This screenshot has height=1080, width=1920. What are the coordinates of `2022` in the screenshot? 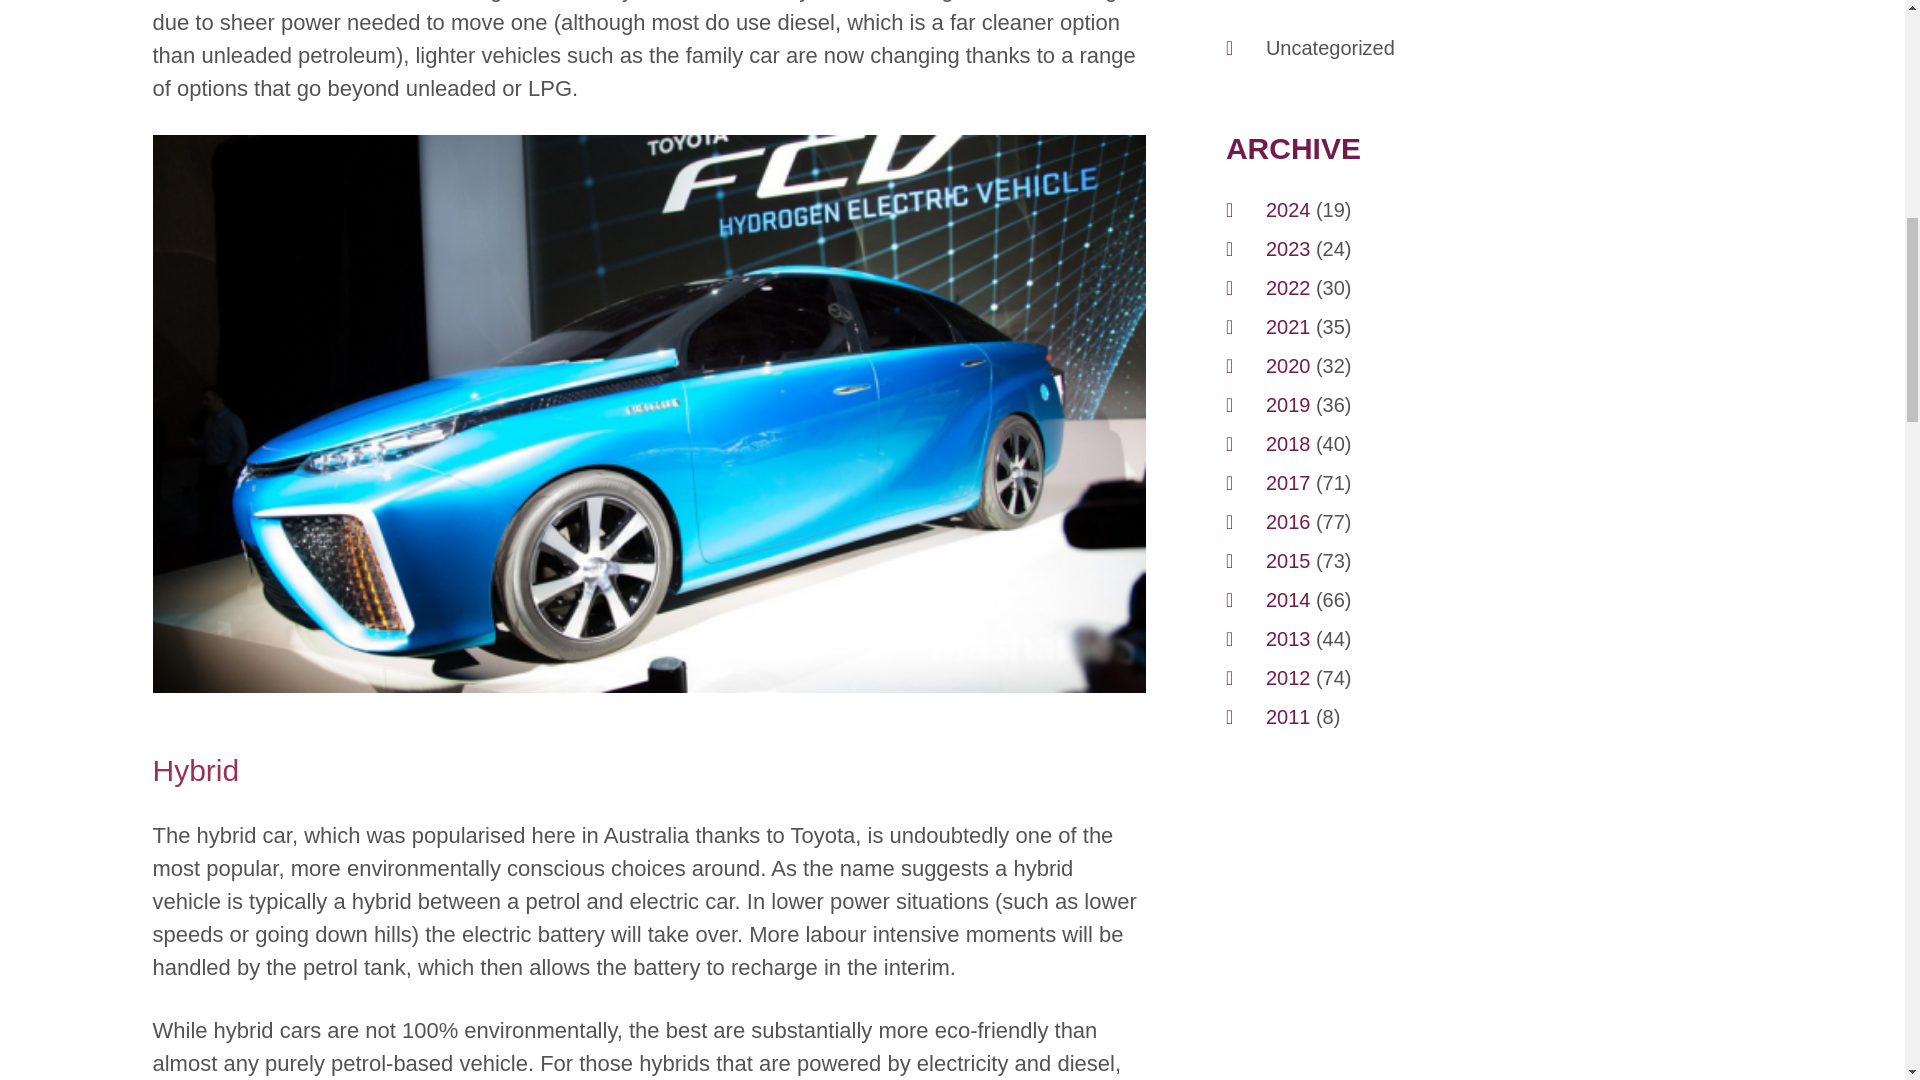 It's located at (1288, 287).